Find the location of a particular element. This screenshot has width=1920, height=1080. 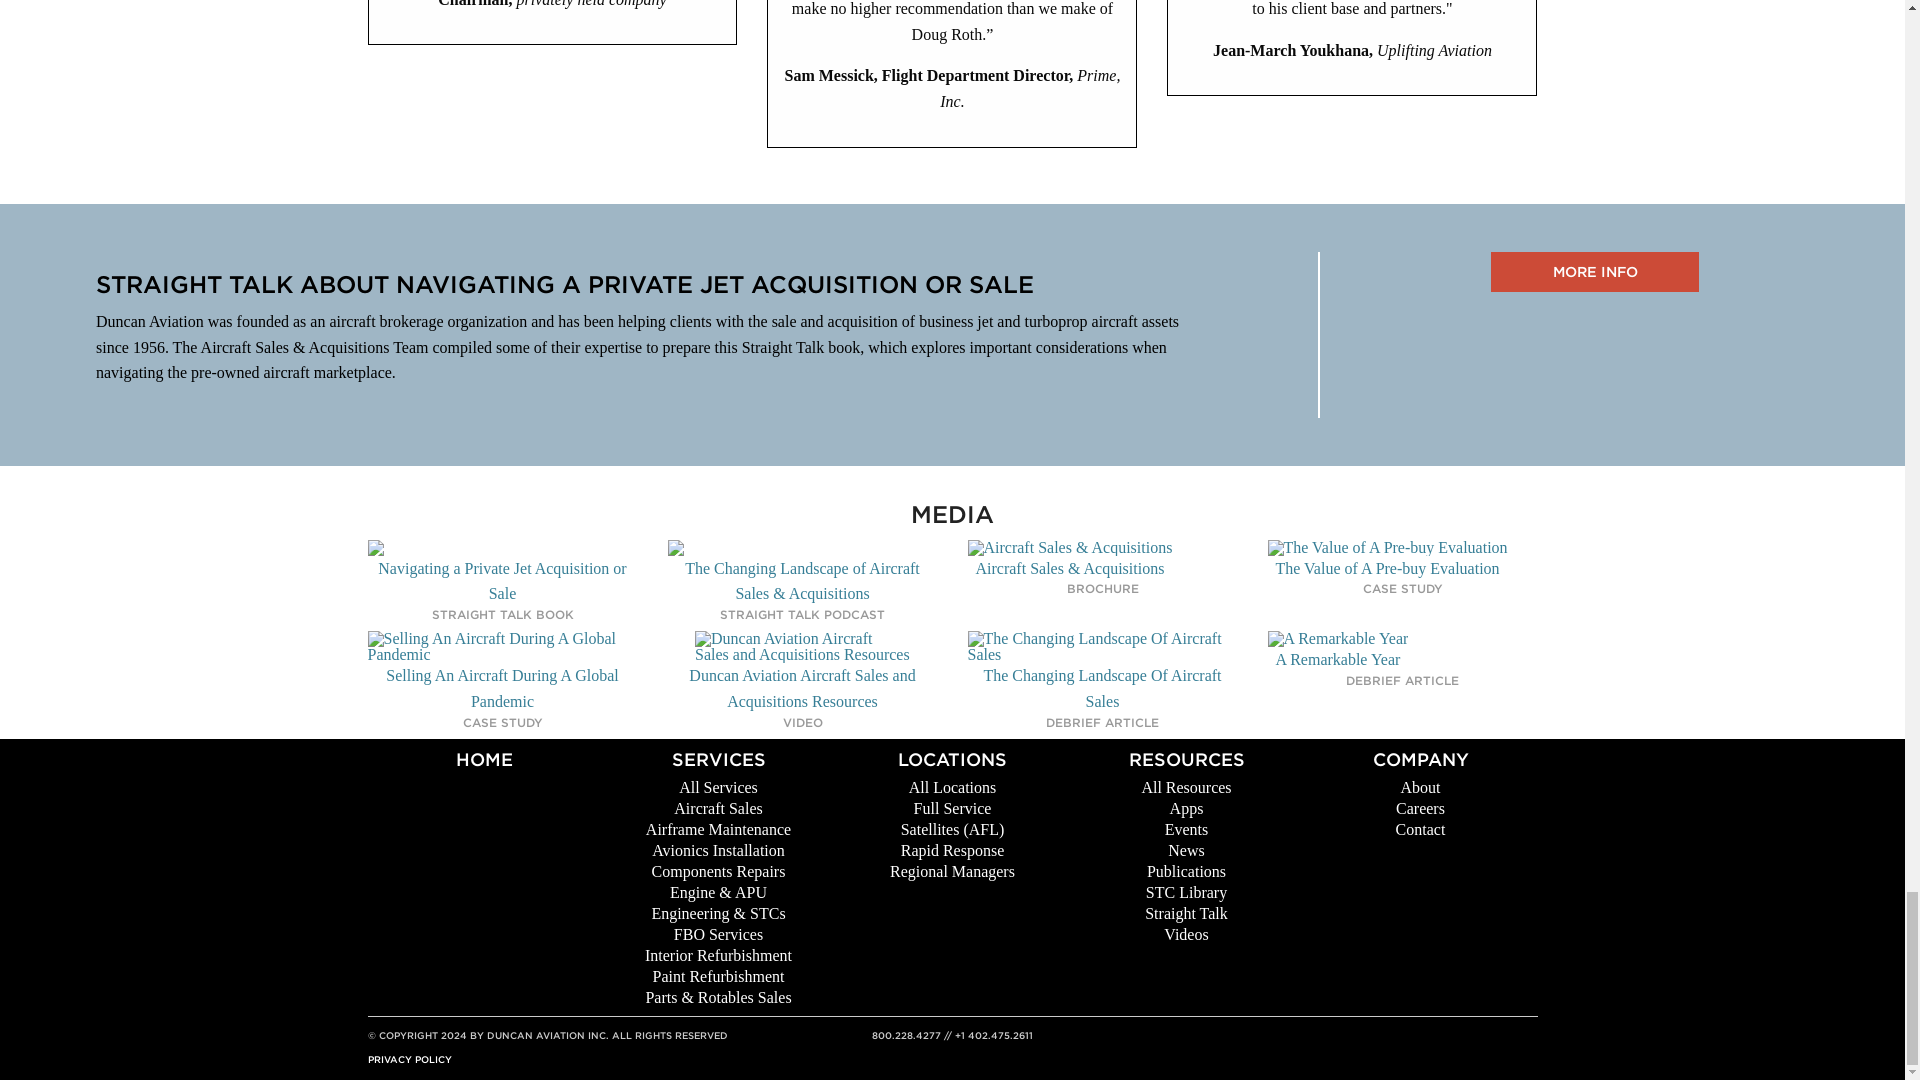

A Remarkable Year is located at coordinates (1338, 651).